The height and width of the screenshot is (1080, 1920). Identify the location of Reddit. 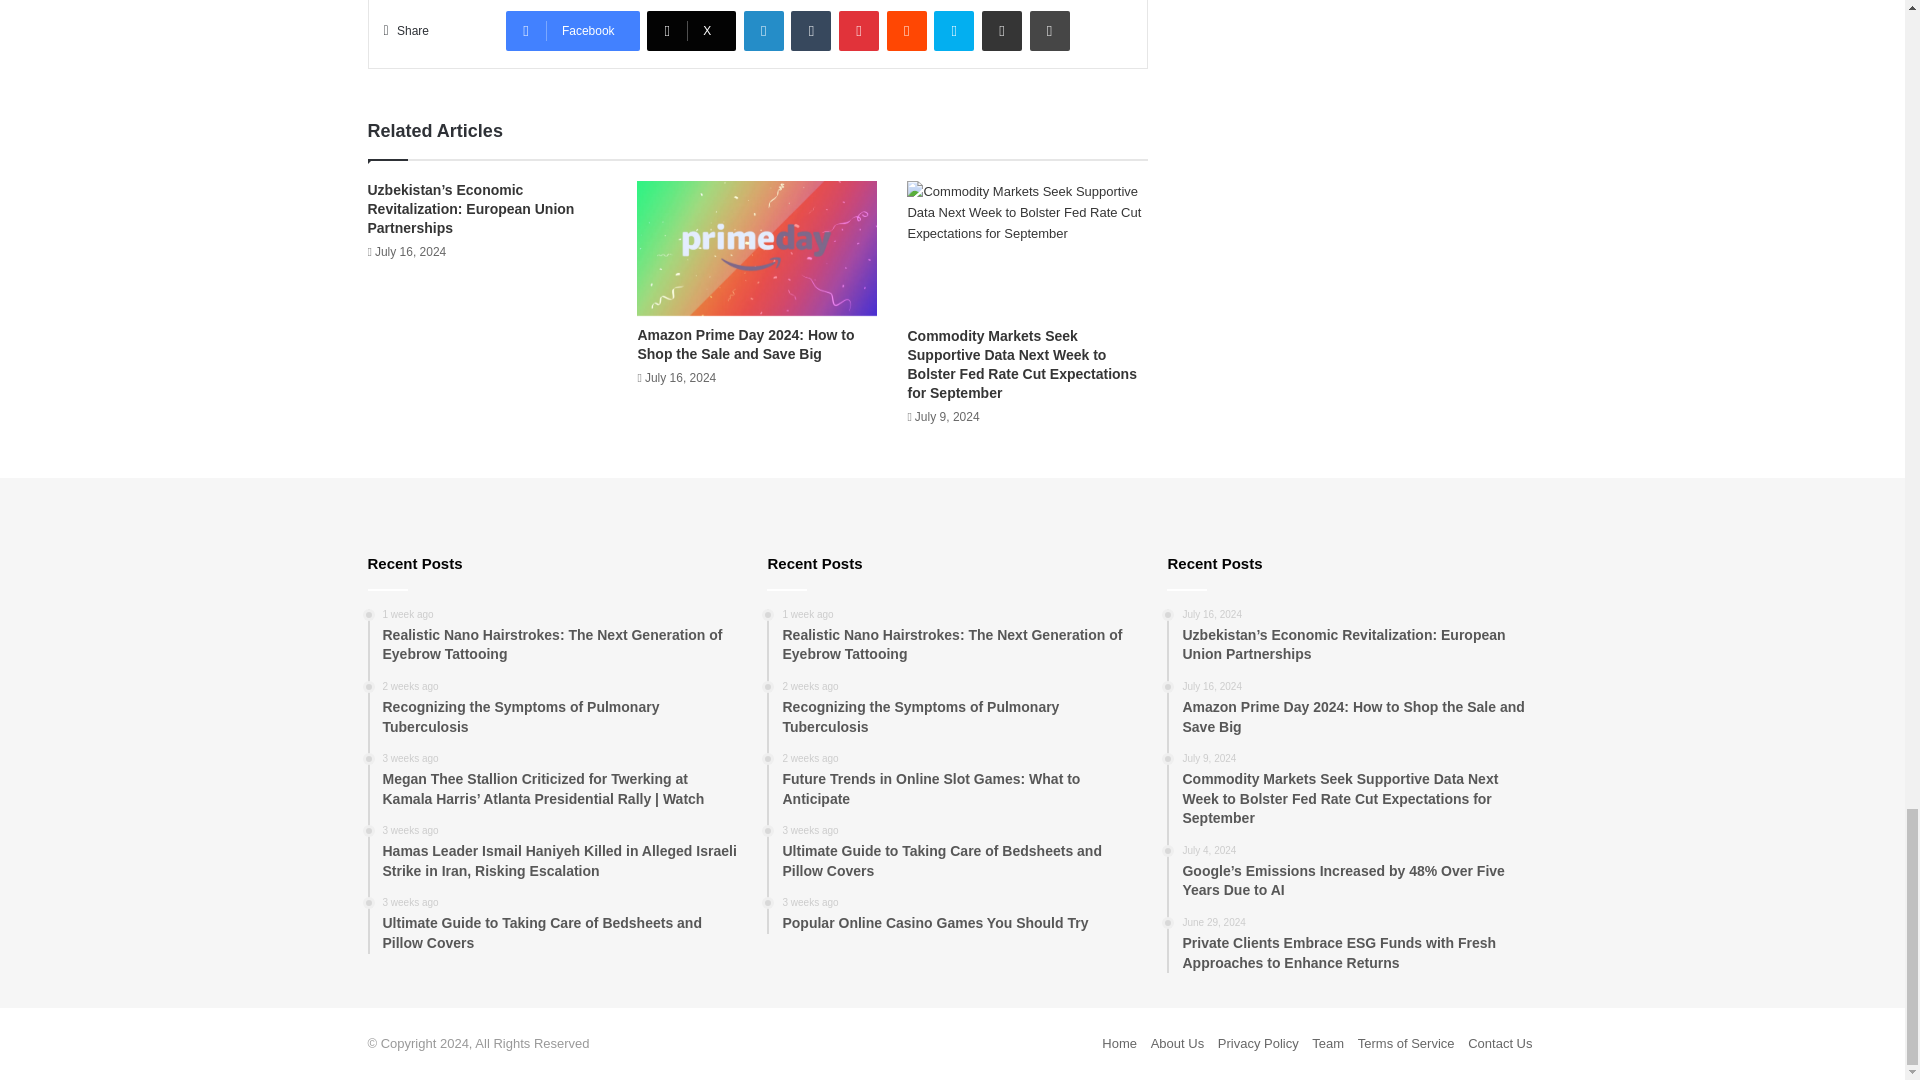
(907, 30).